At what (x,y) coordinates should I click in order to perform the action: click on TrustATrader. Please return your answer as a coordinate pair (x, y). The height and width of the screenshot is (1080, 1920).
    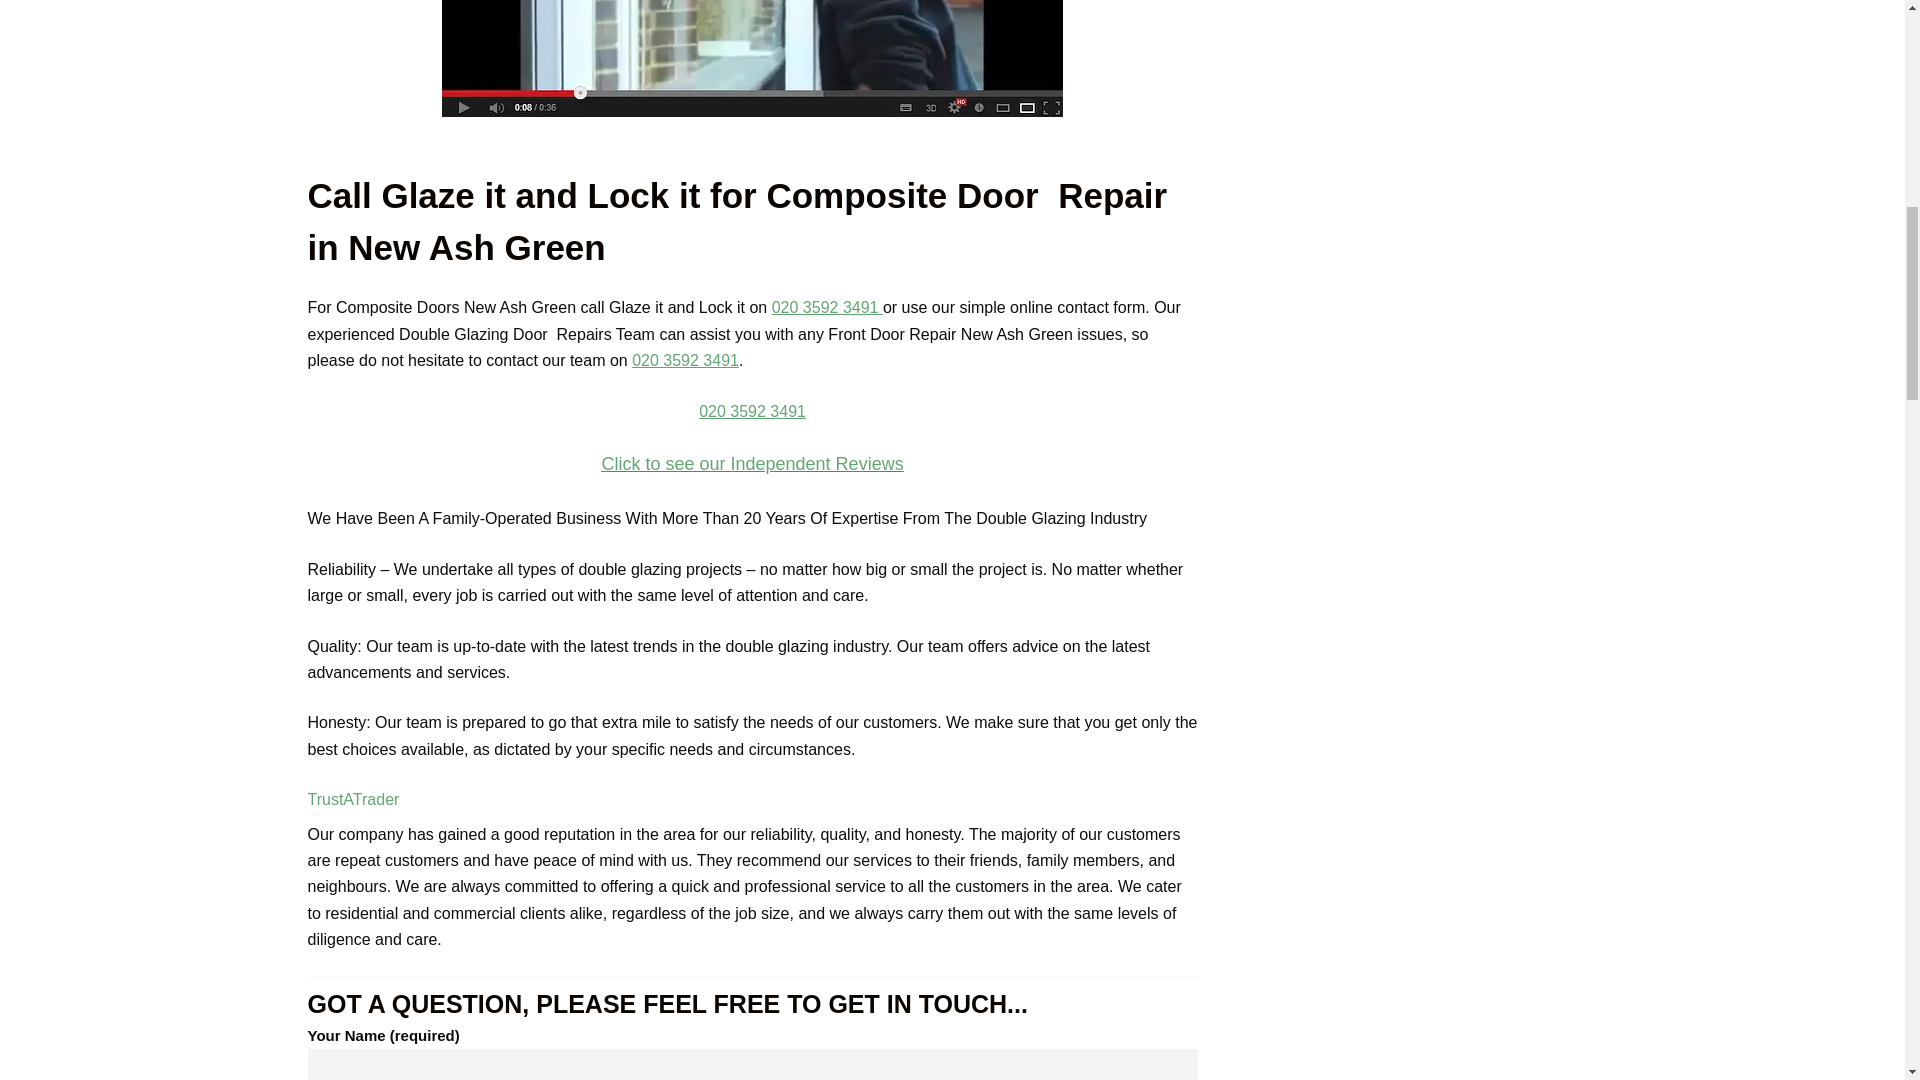
    Looking at the image, I should click on (353, 798).